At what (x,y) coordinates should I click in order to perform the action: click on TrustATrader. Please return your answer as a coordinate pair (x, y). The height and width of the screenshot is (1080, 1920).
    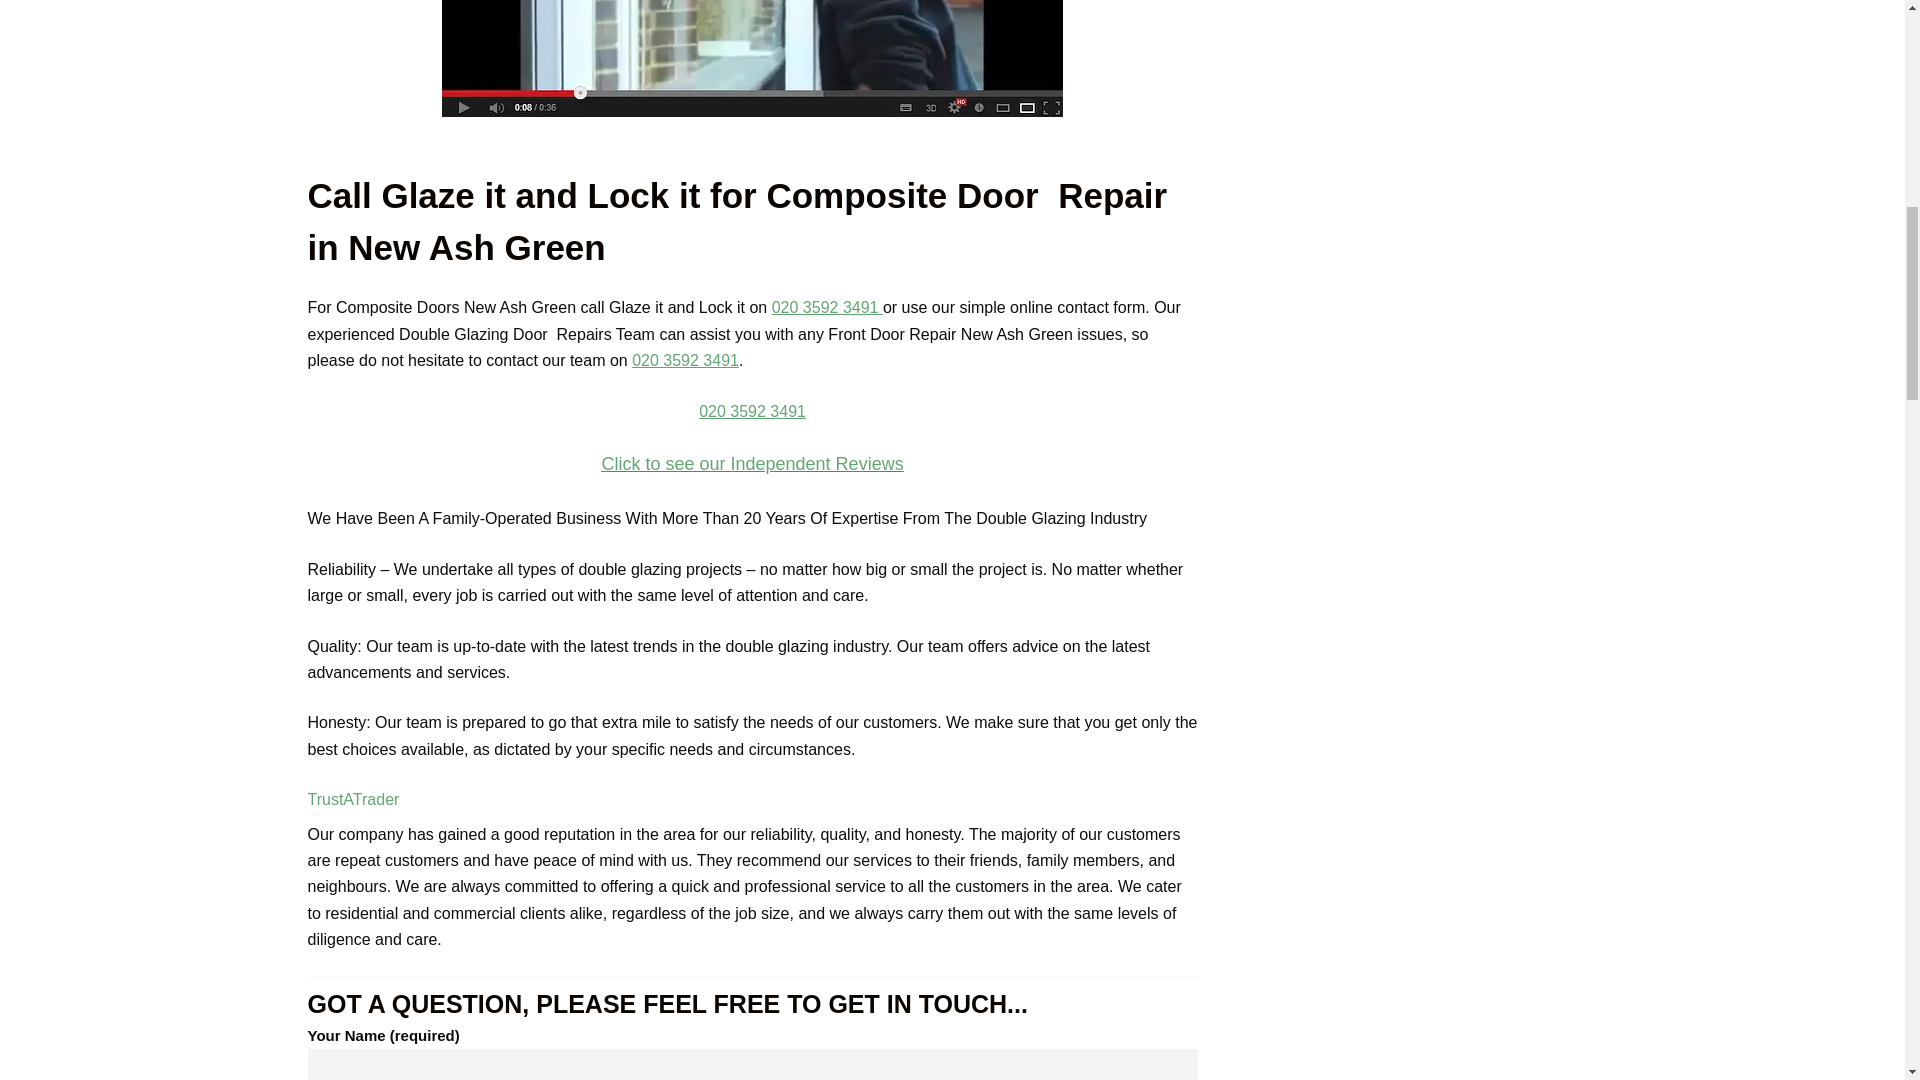
    Looking at the image, I should click on (353, 798).